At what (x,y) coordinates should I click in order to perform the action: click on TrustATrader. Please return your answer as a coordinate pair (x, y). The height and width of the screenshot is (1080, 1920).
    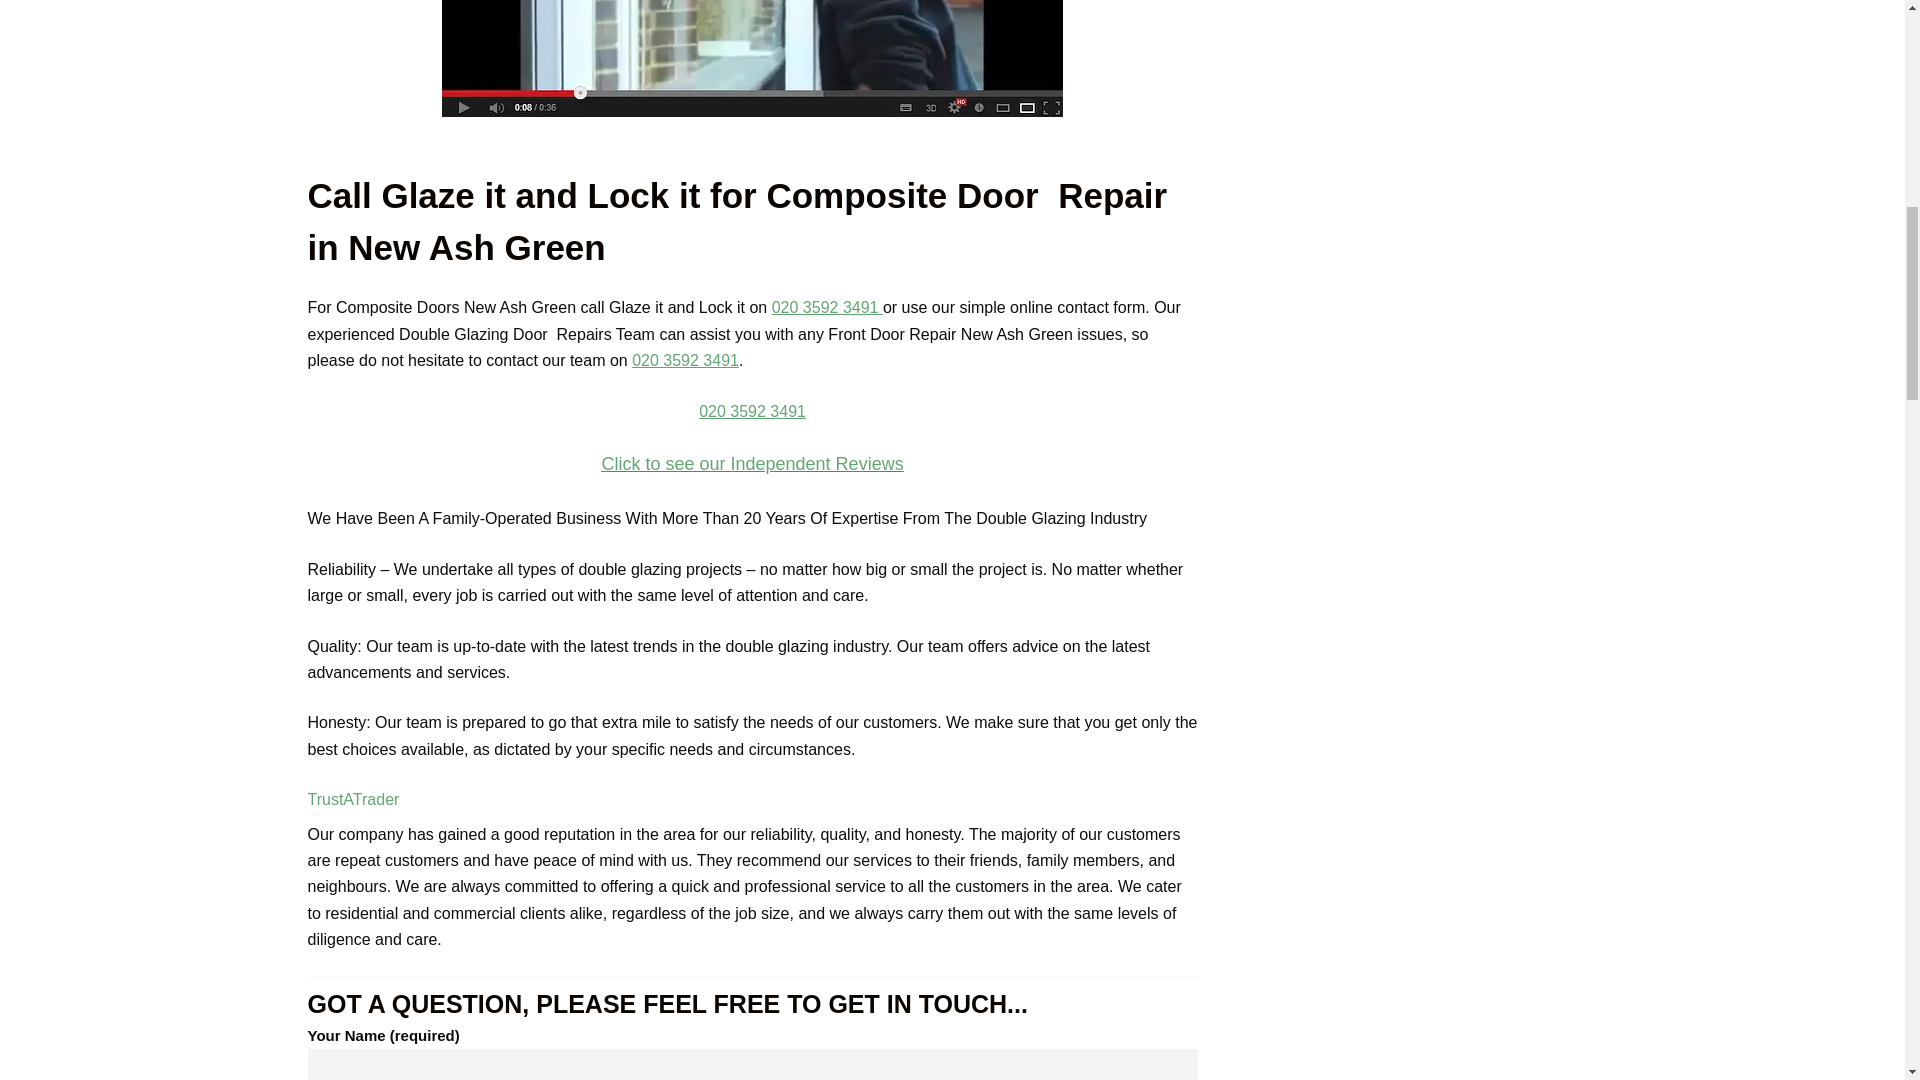
    Looking at the image, I should click on (353, 798).